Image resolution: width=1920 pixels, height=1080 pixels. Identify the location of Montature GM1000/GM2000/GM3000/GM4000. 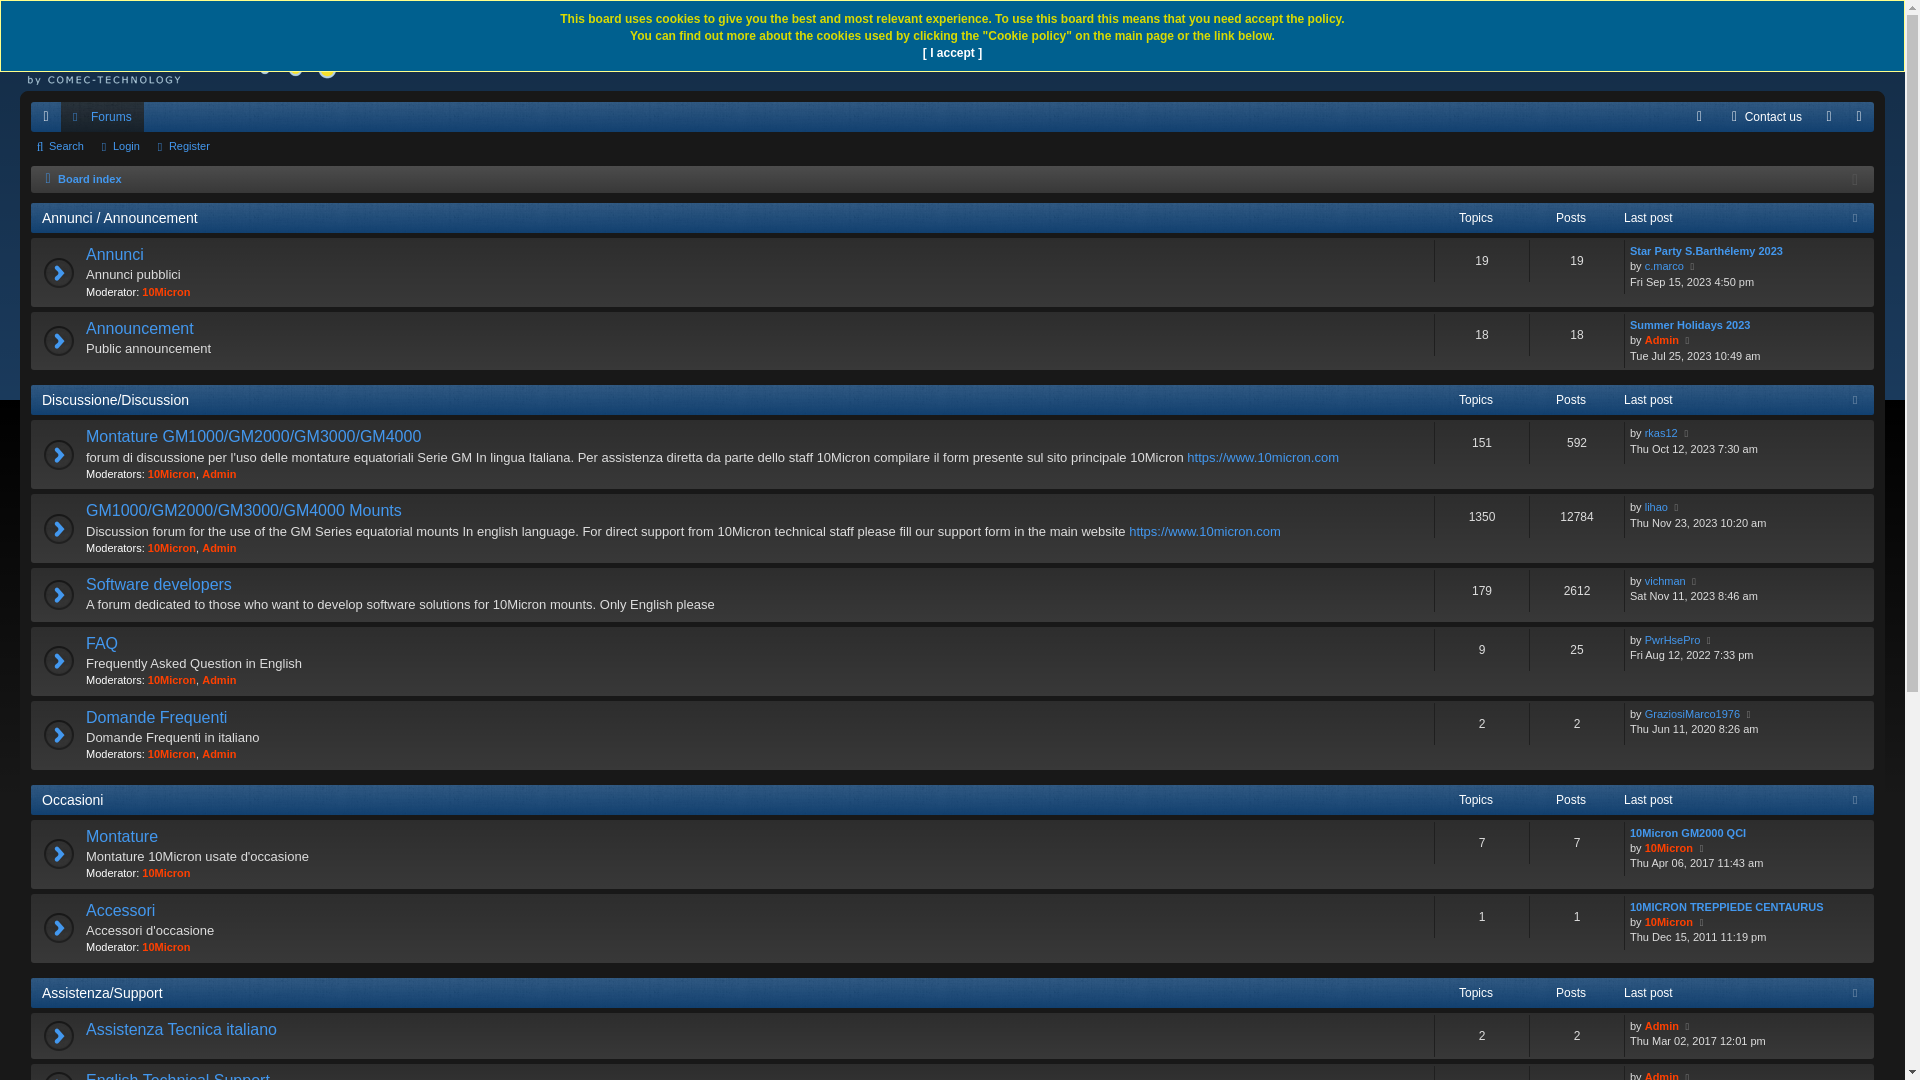
(254, 437).